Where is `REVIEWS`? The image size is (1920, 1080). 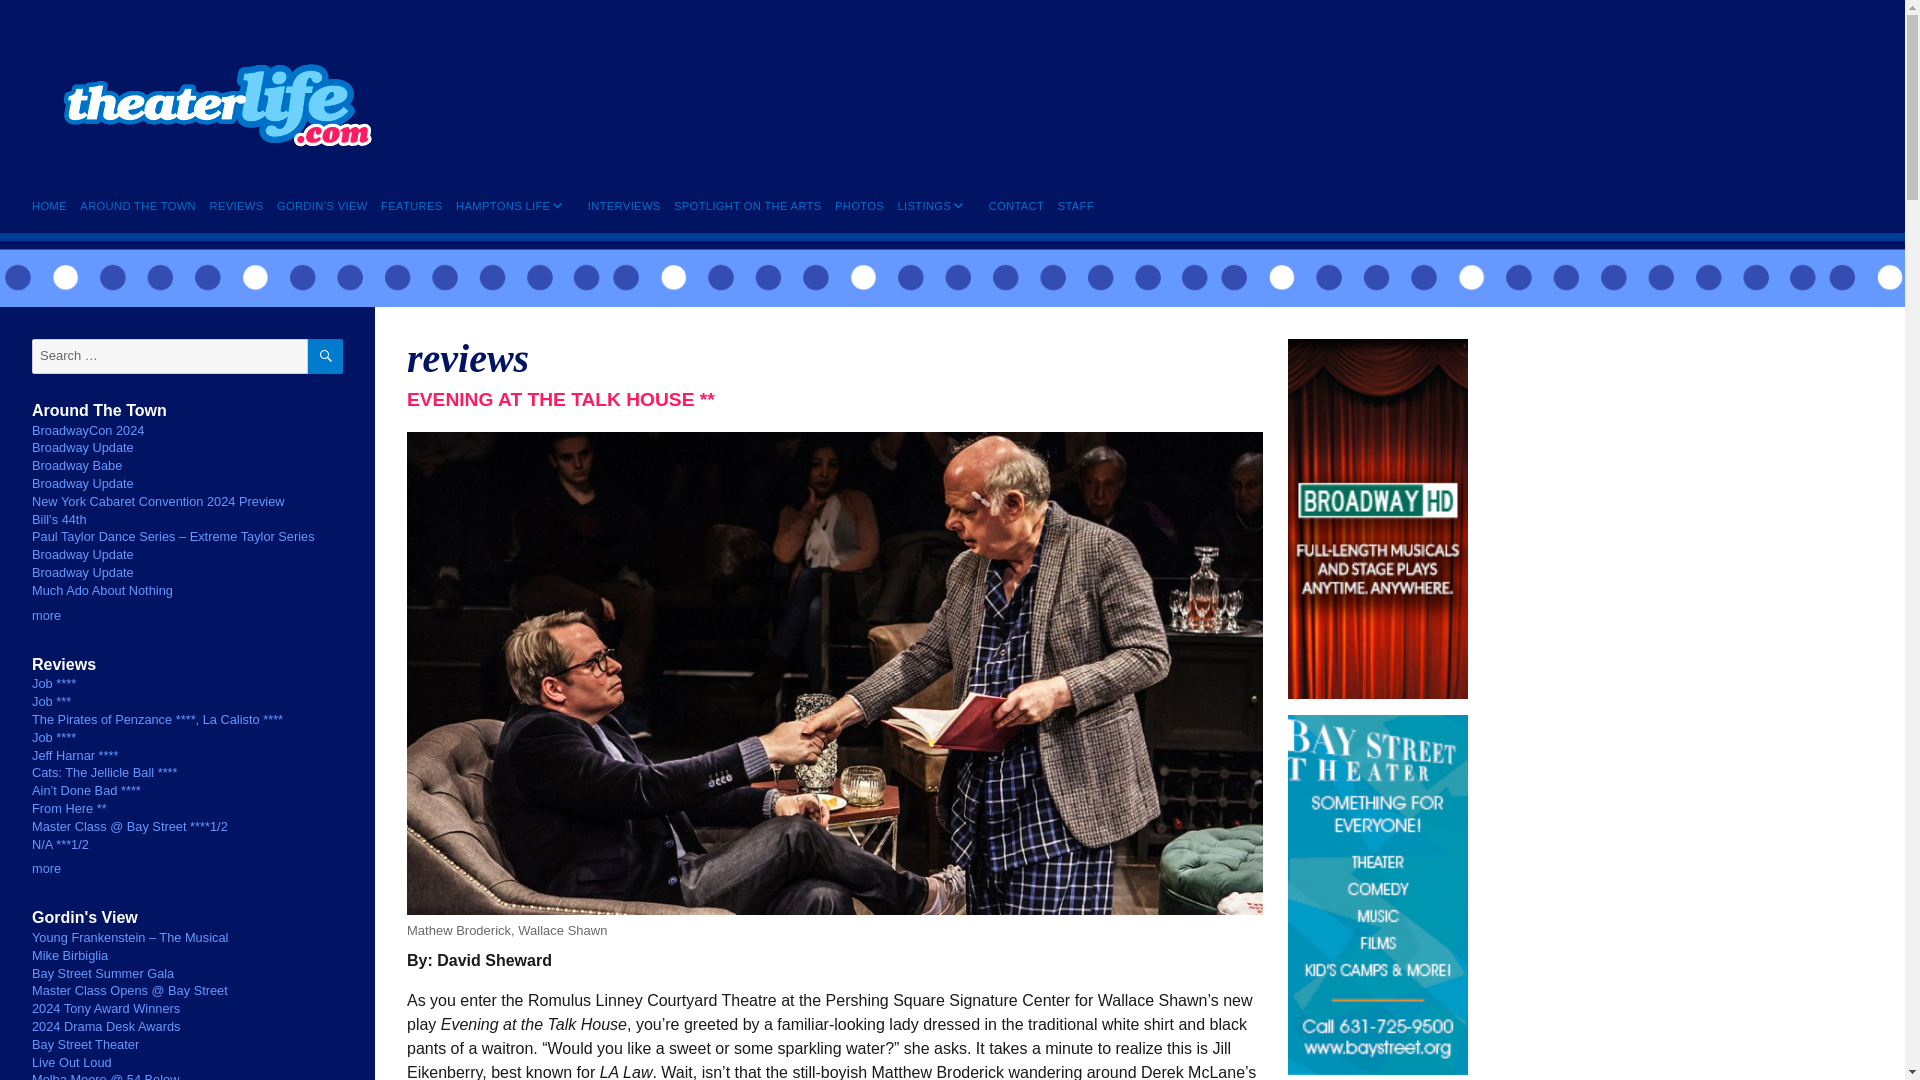 REVIEWS is located at coordinates (236, 206).